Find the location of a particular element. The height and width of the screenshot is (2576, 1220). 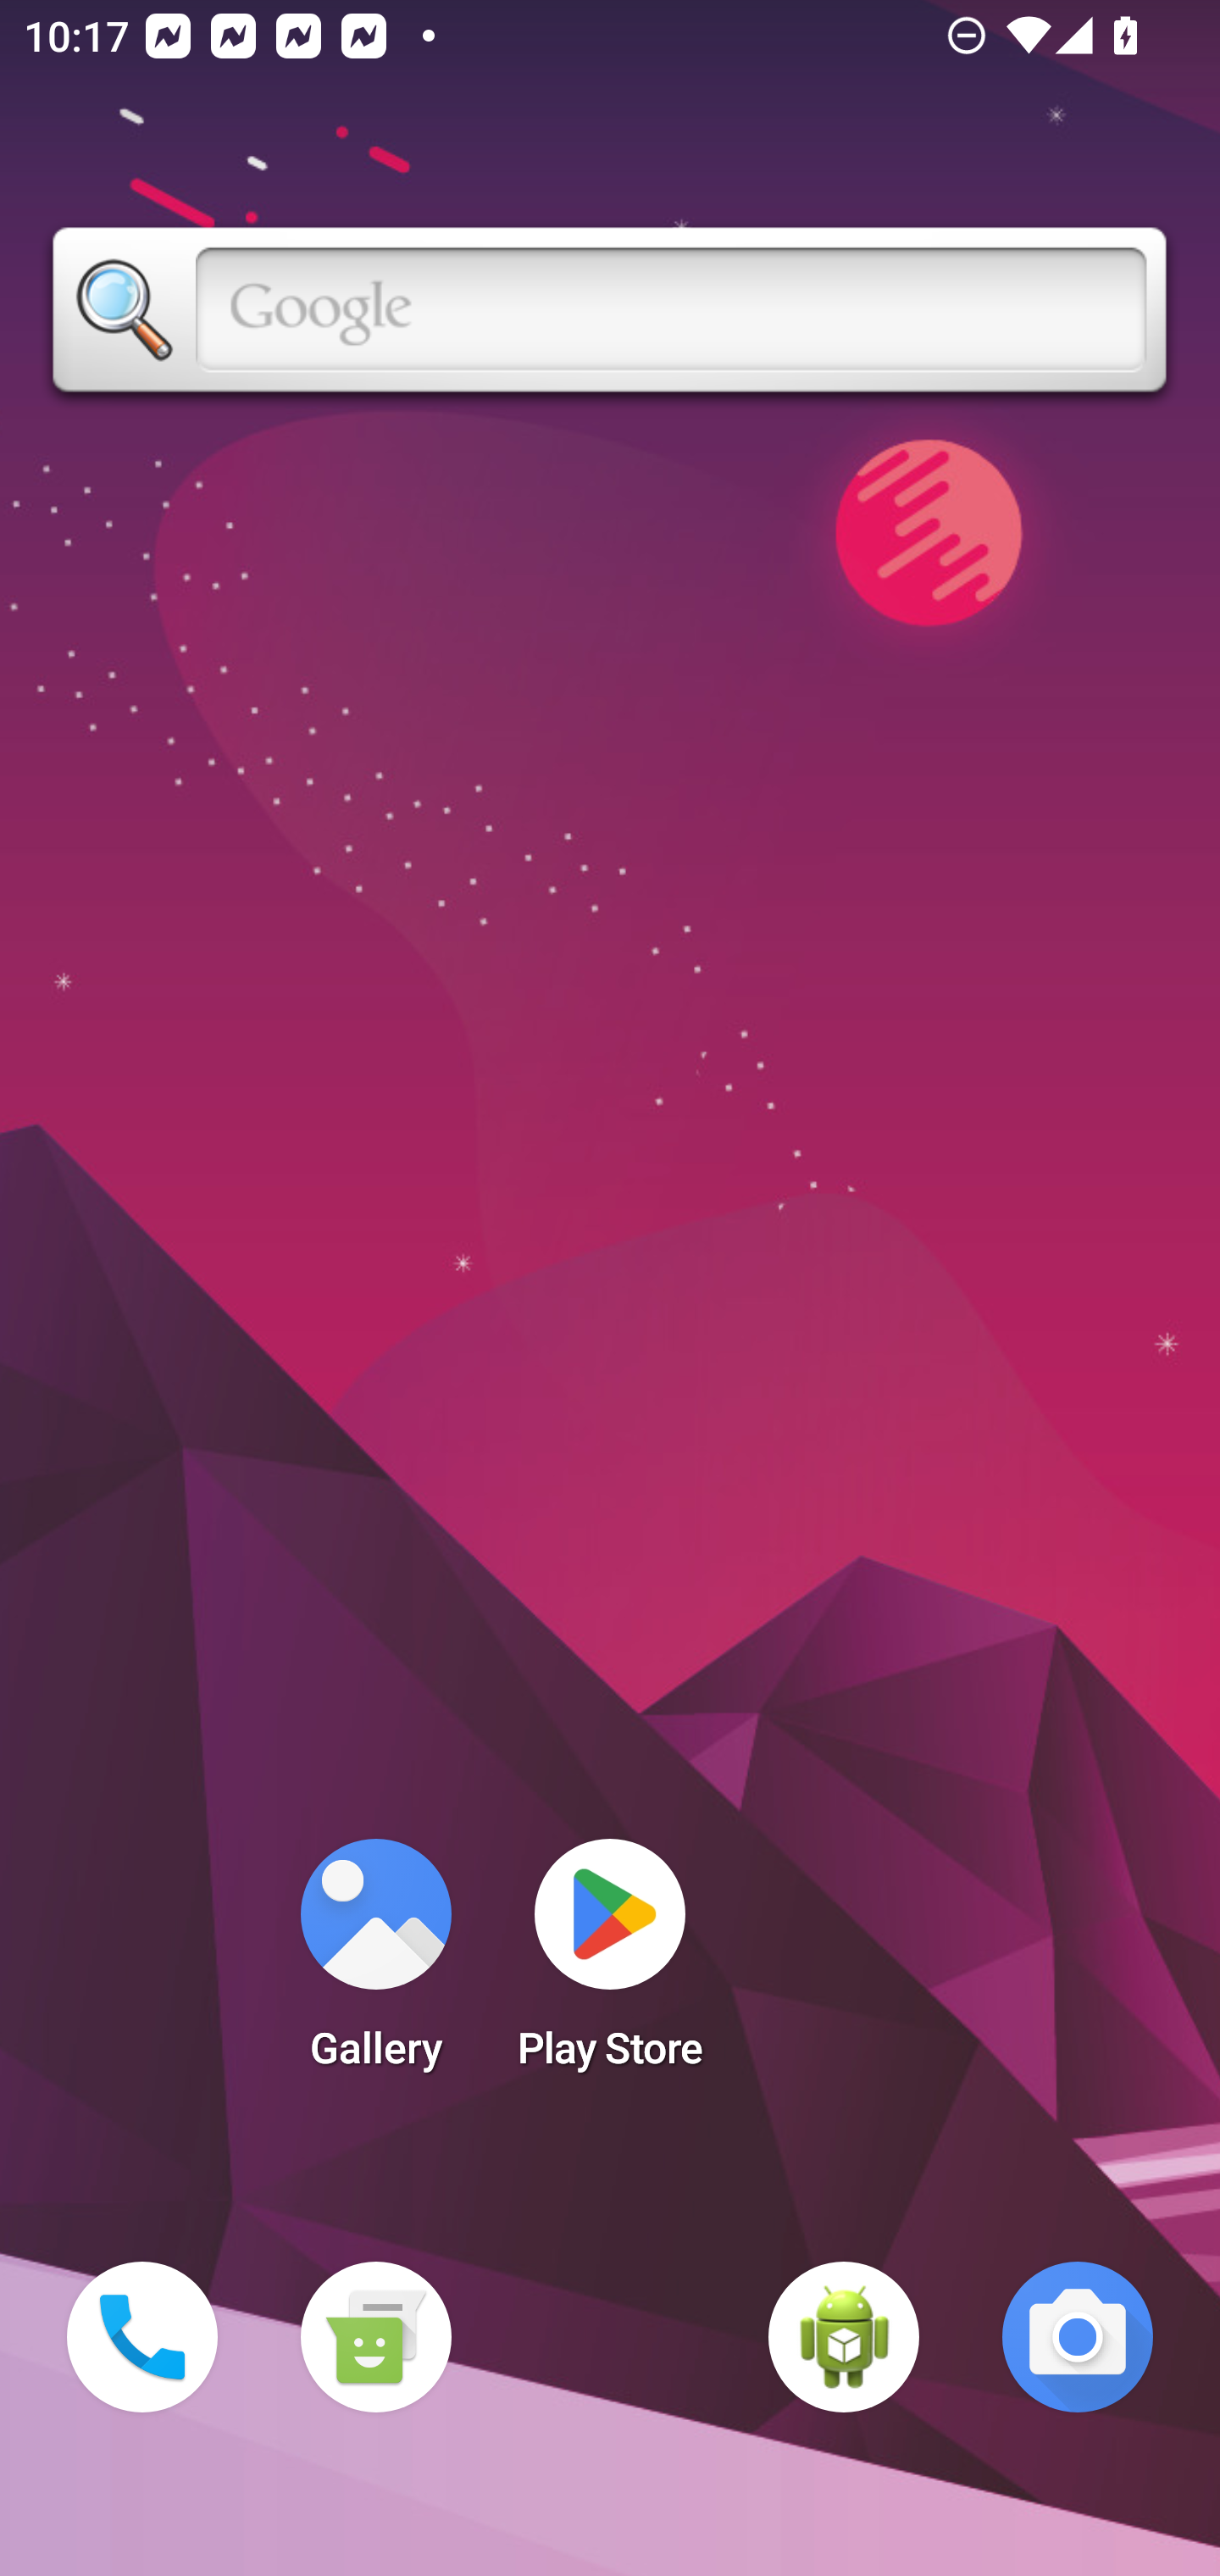

Messaging is located at coordinates (375, 2337).